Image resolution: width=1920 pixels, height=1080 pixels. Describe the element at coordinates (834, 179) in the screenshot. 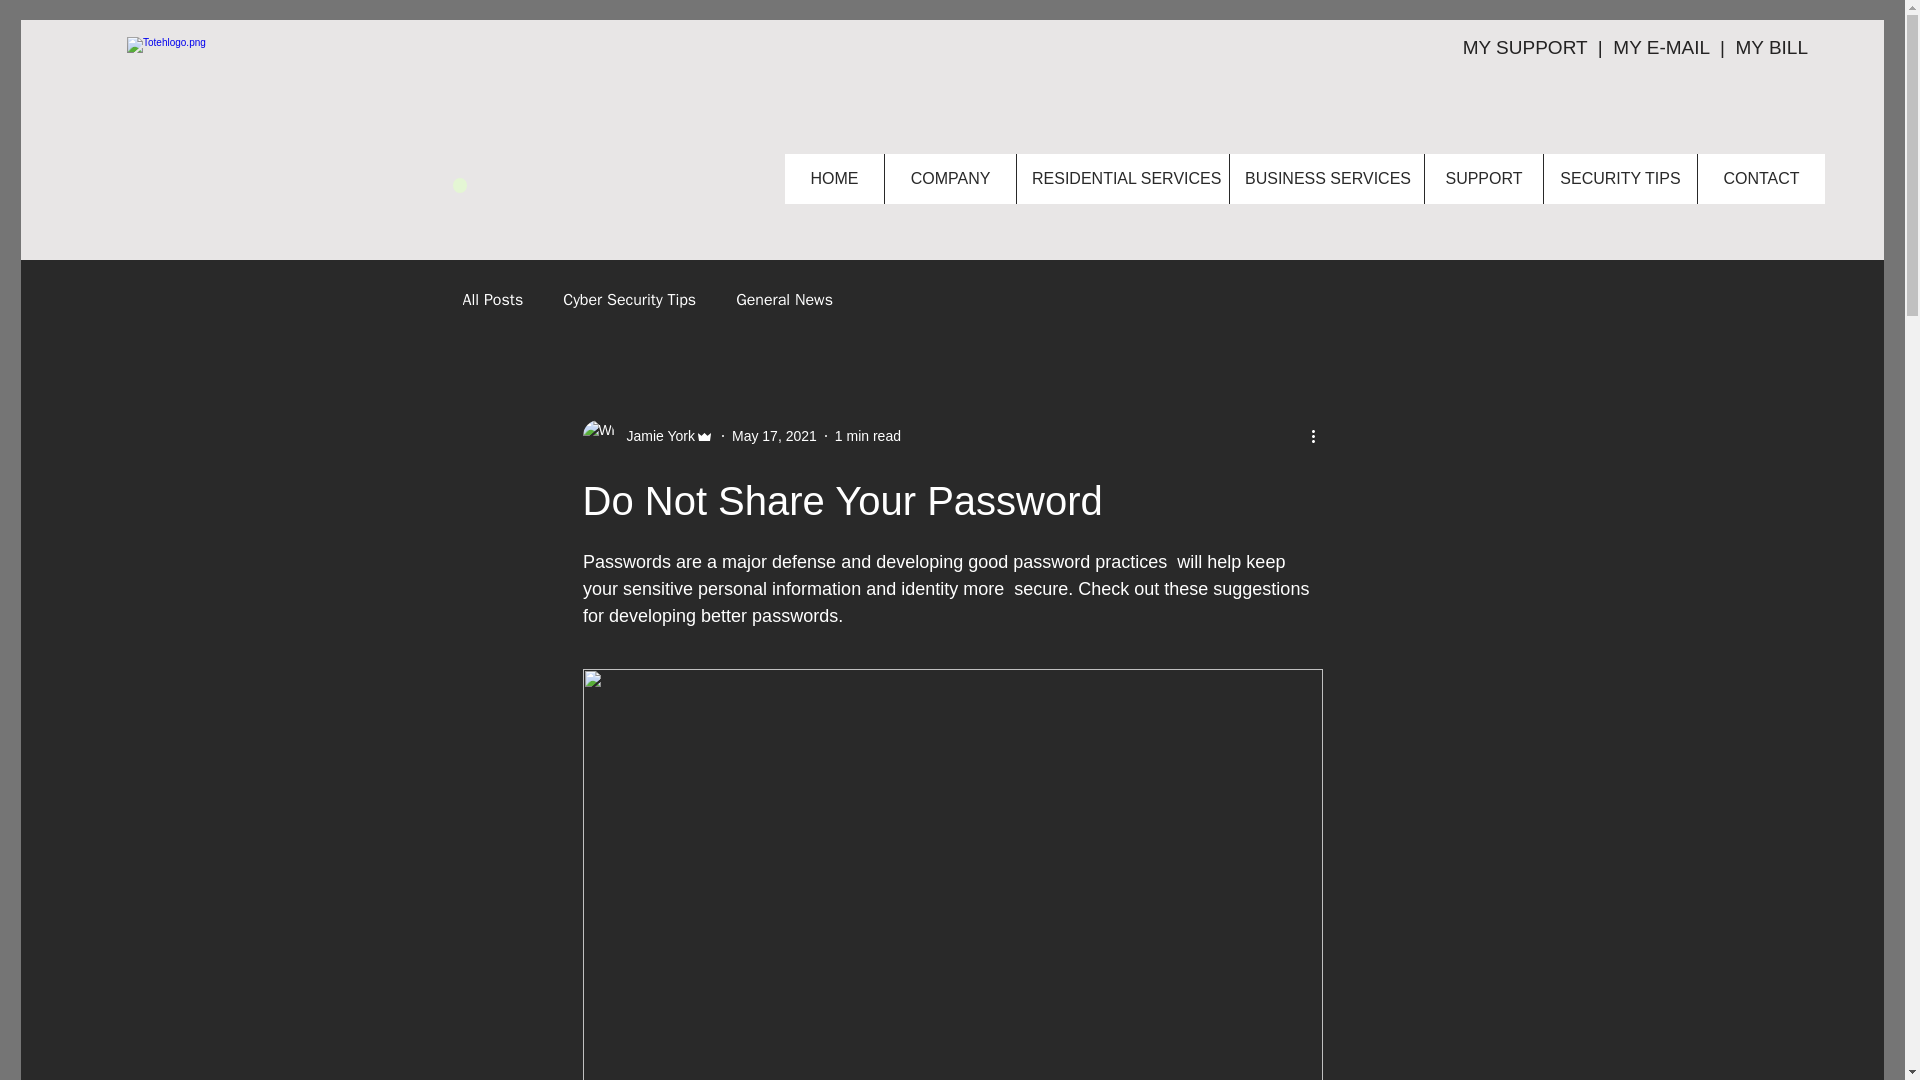

I see `HOME` at that location.